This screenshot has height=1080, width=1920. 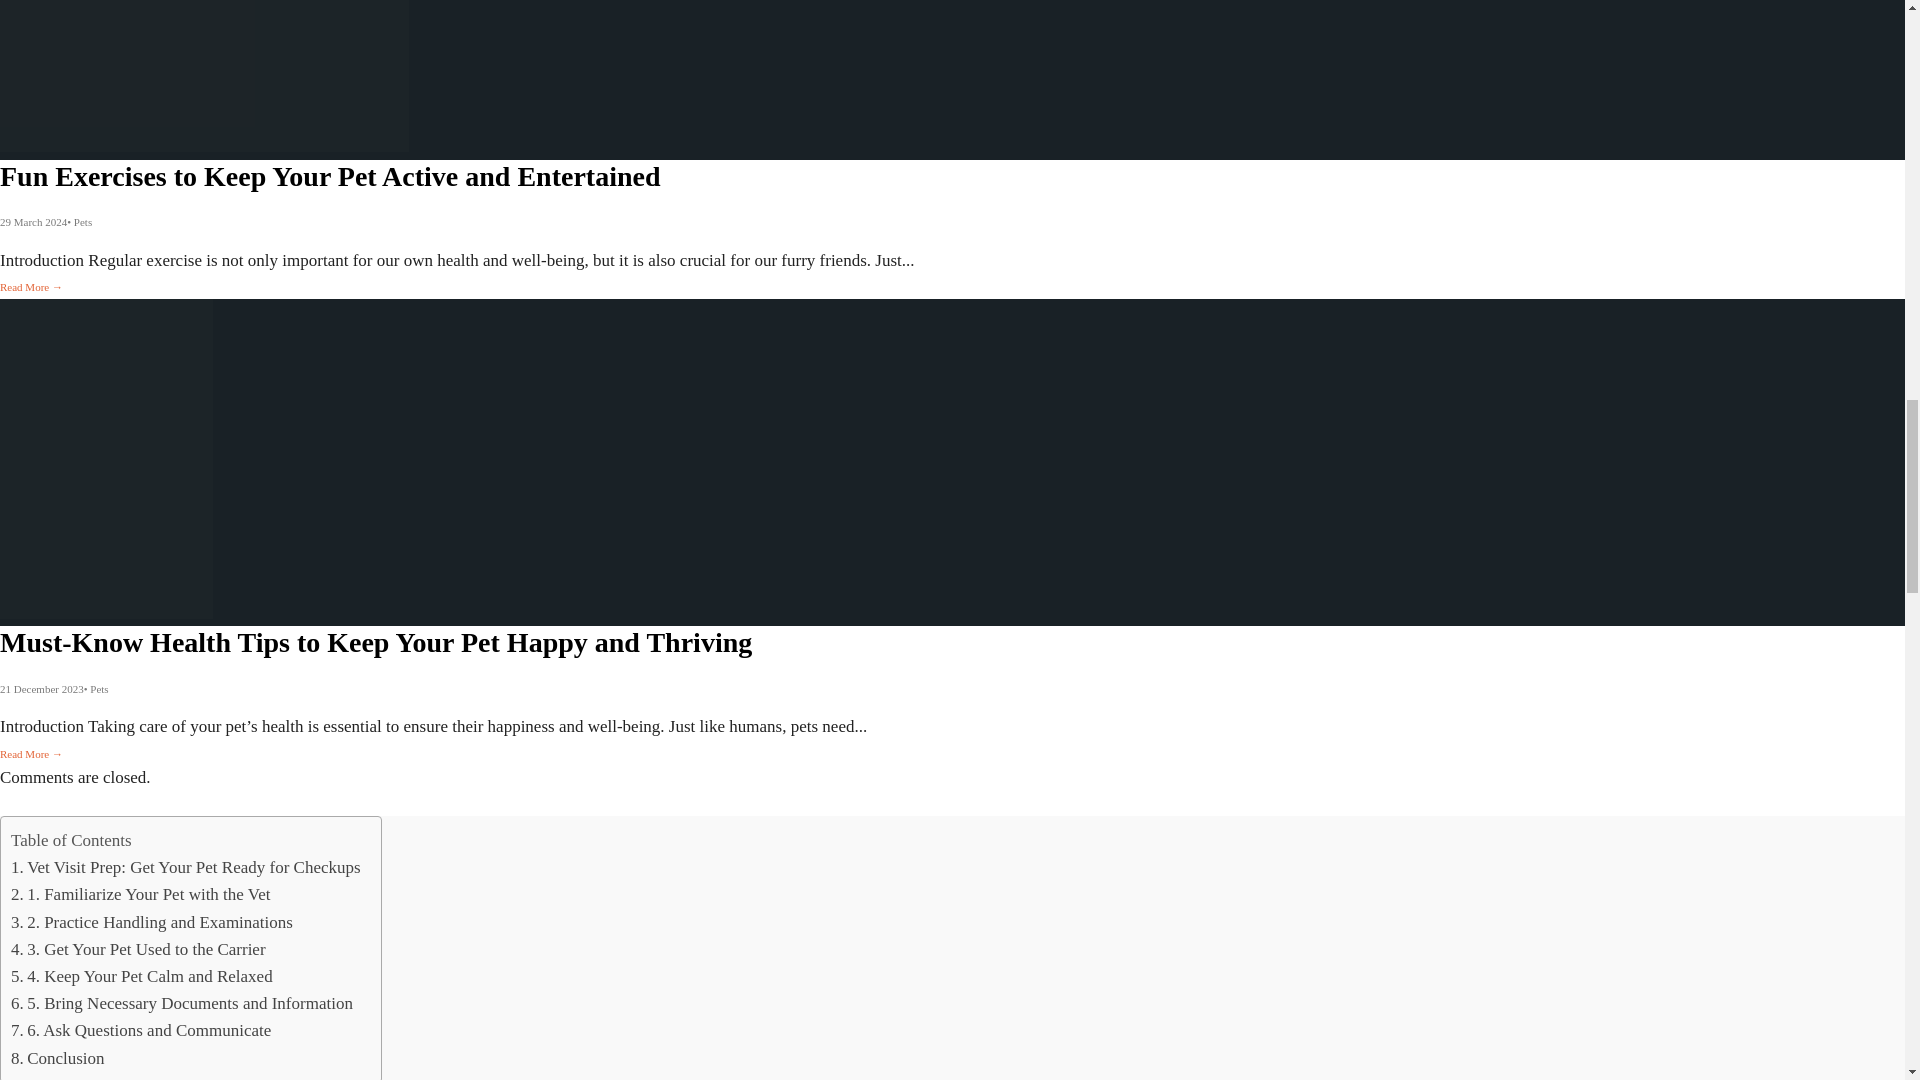 I want to click on 6. Ask Questions and Communicate, so click(x=140, y=1030).